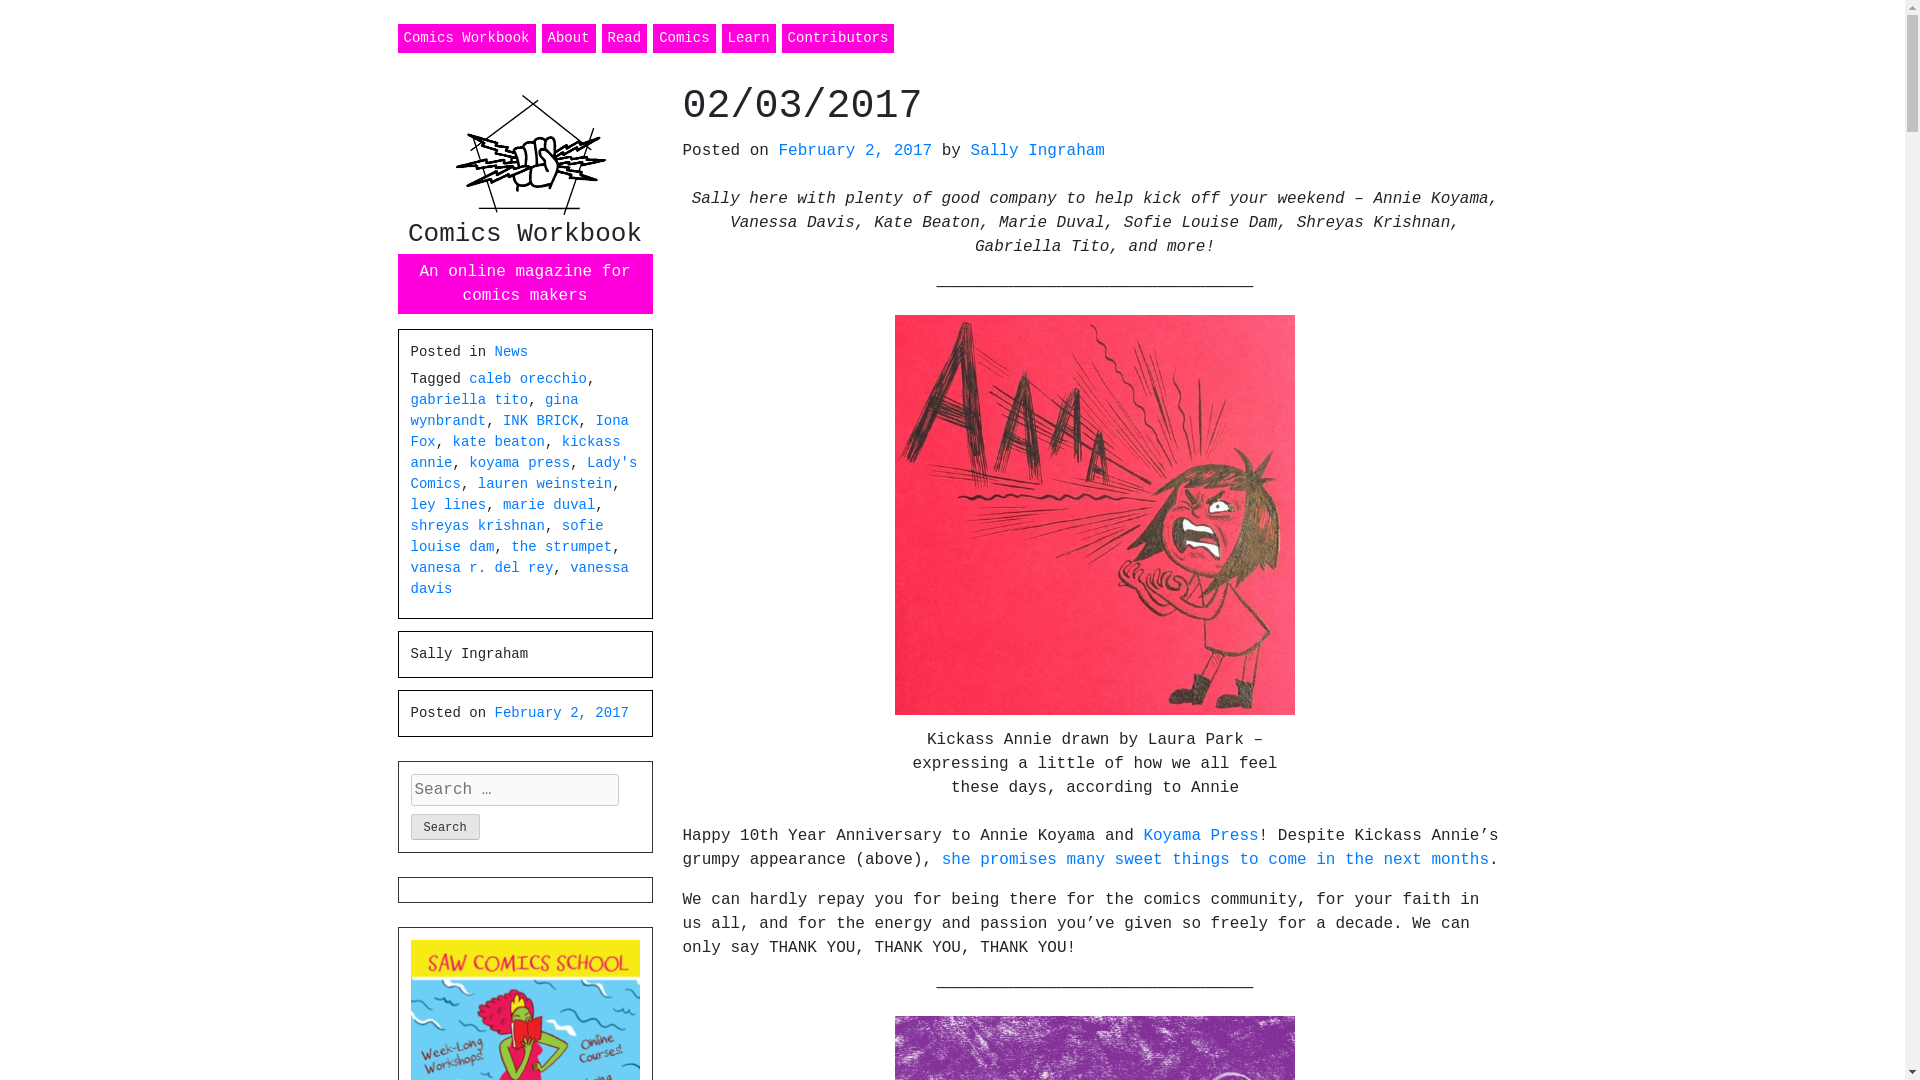 The width and height of the screenshot is (1920, 1080). Describe the element at coordinates (528, 378) in the screenshot. I see `caleb orecchio` at that location.